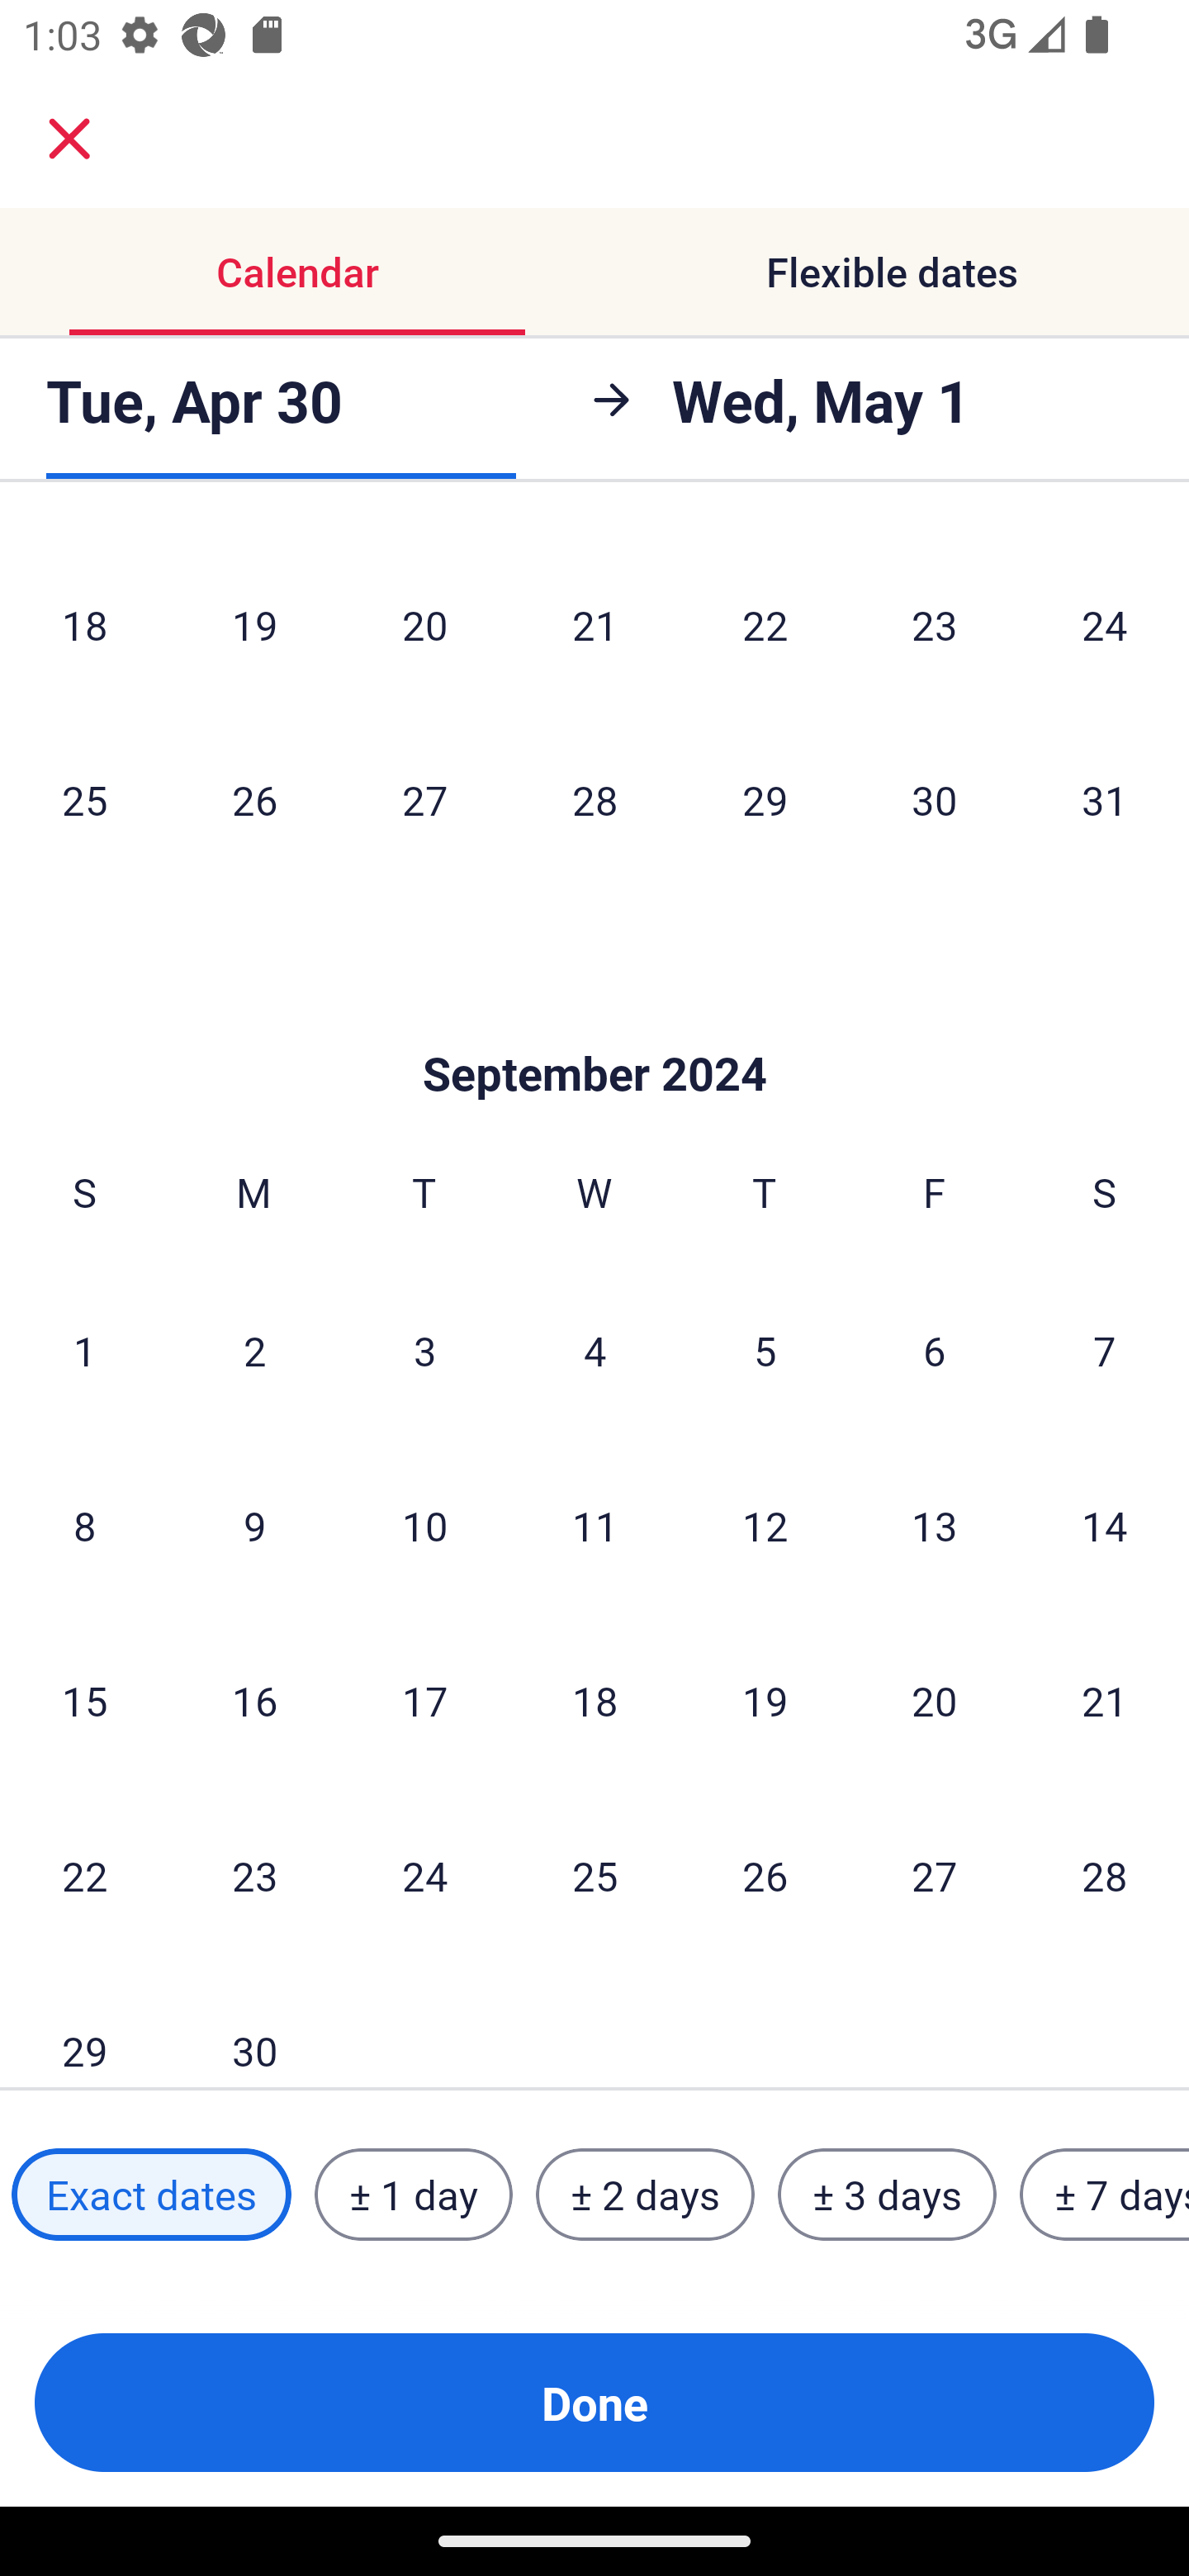 This screenshot has height=2576, width=1189. I want to click on 28 Saturday, September 28, 2024, so click(1105, 1875).